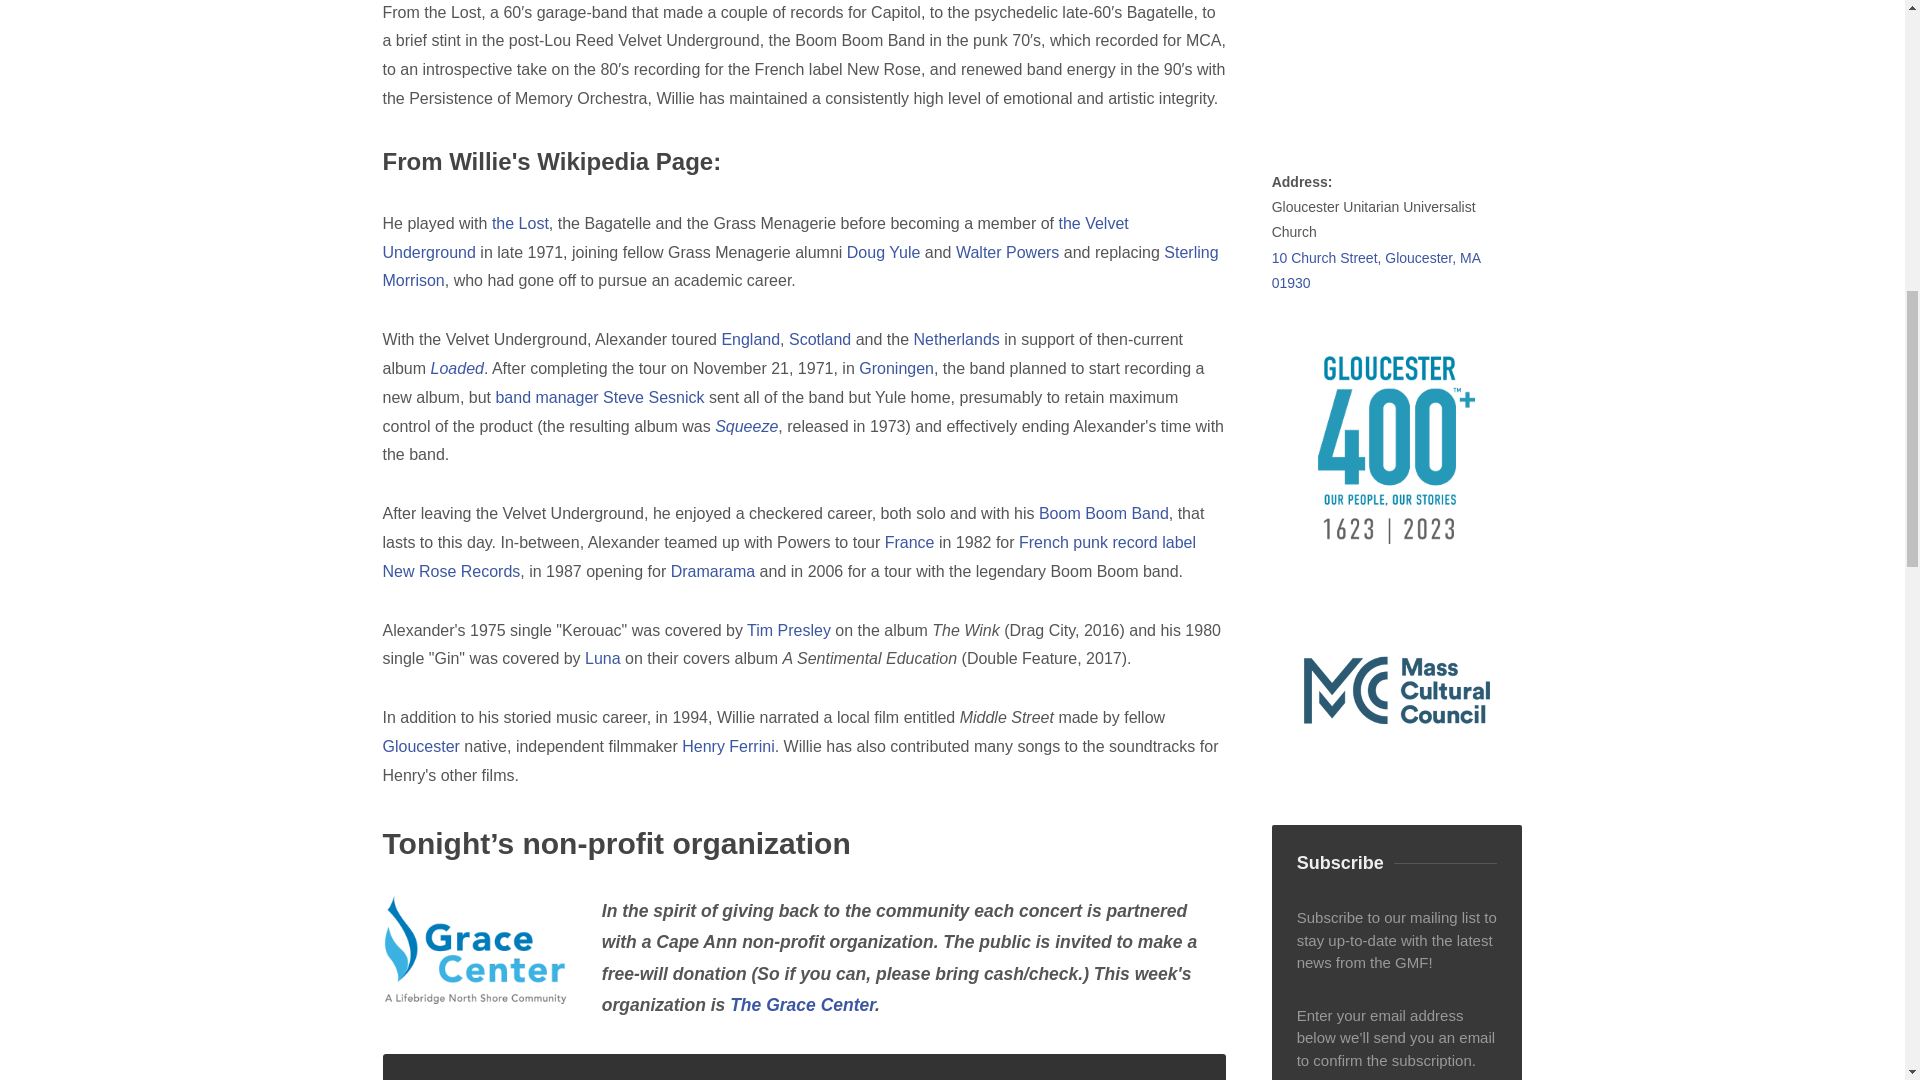 This screenshot has width=1920, height=1080. What do you see at coordinates (820, 338) in the screenshot?
I see `Scotland` at bounding box center [820, 338].